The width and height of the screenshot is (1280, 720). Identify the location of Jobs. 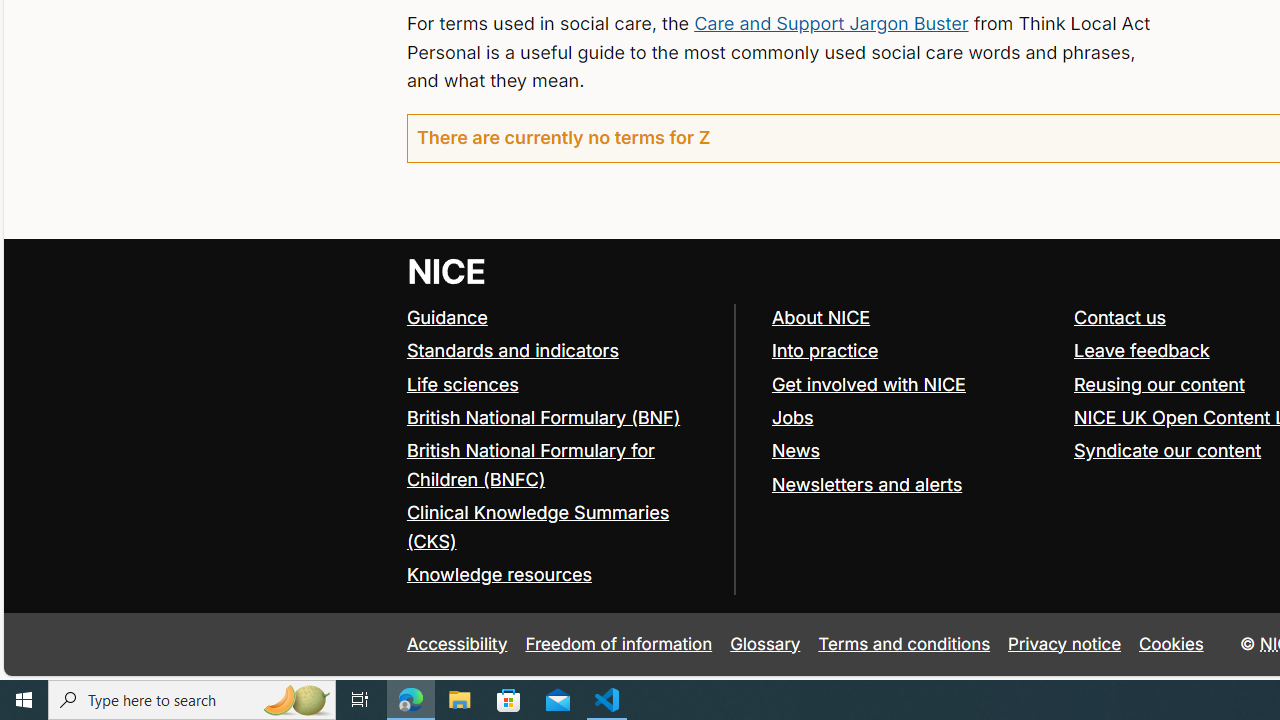
(913, 418).